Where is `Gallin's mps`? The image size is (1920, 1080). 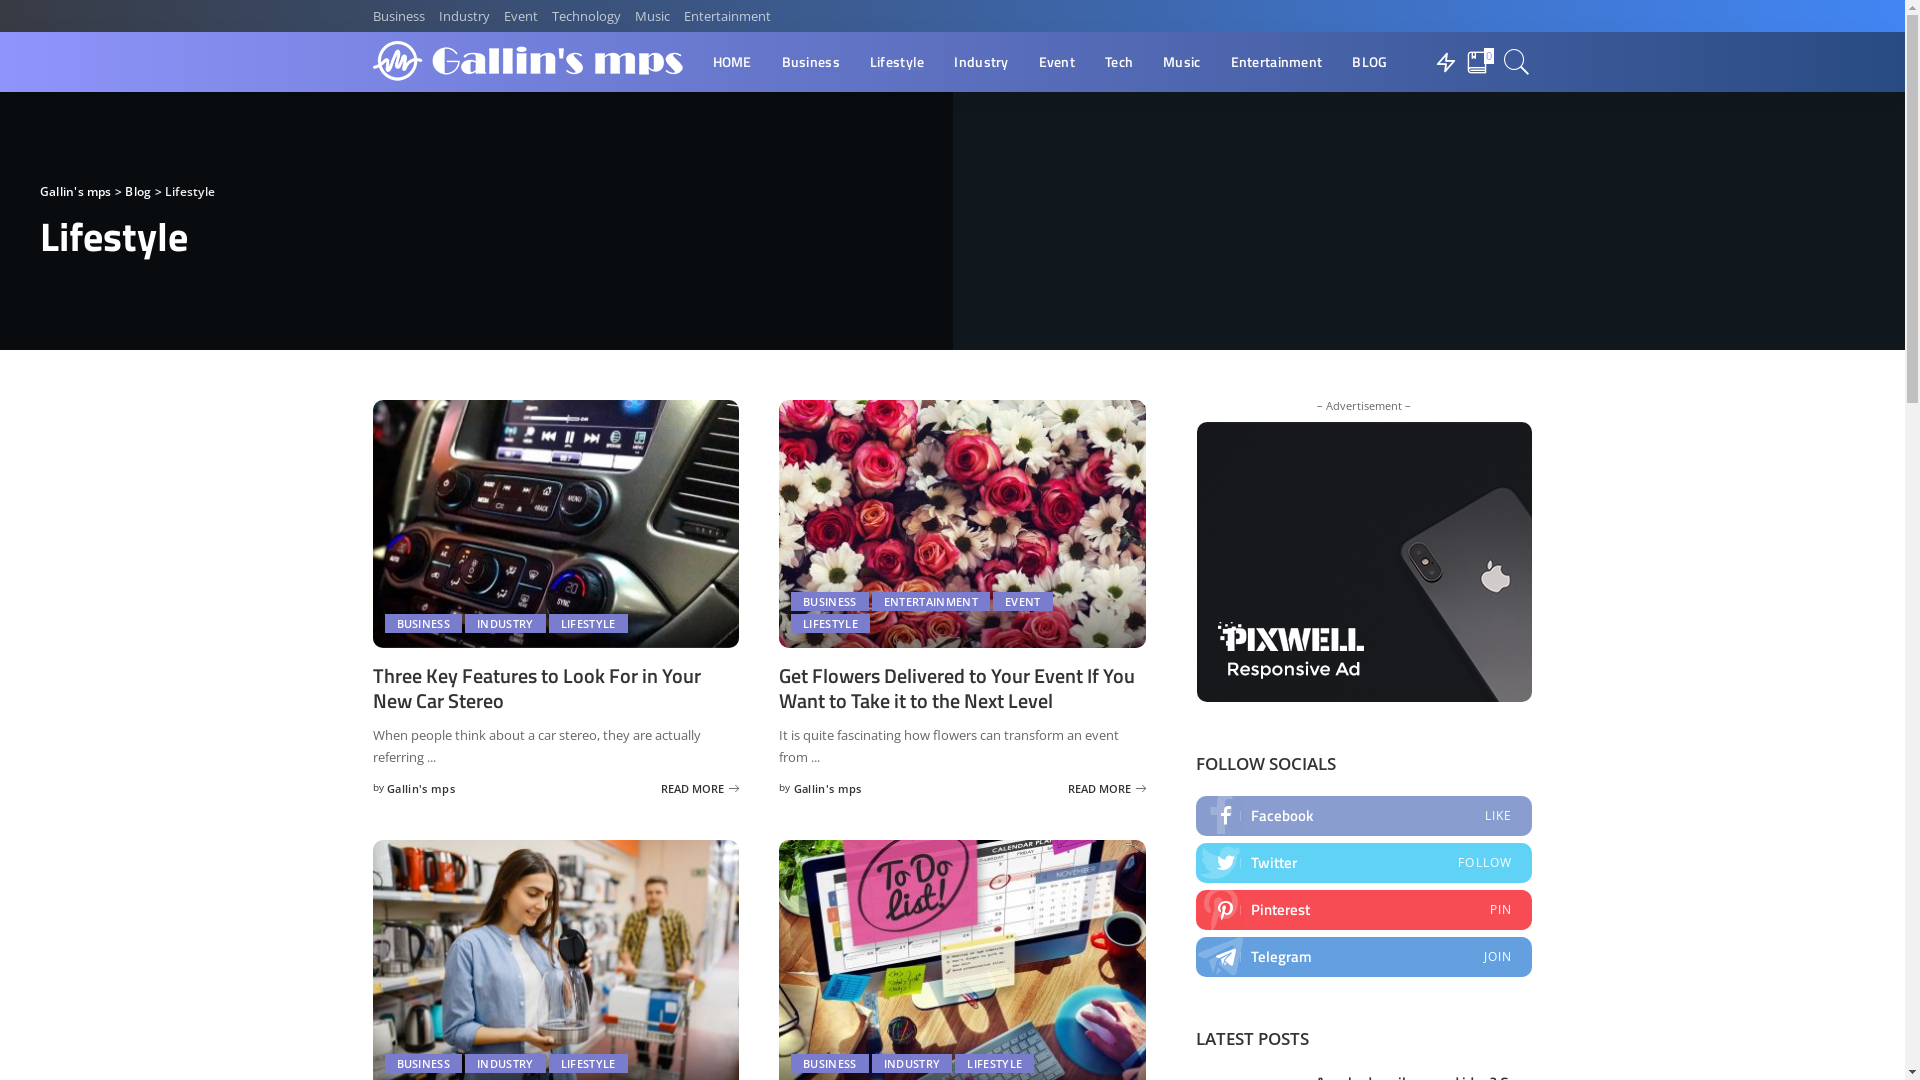
Gallin's mps is located at coordinates (421, 788).